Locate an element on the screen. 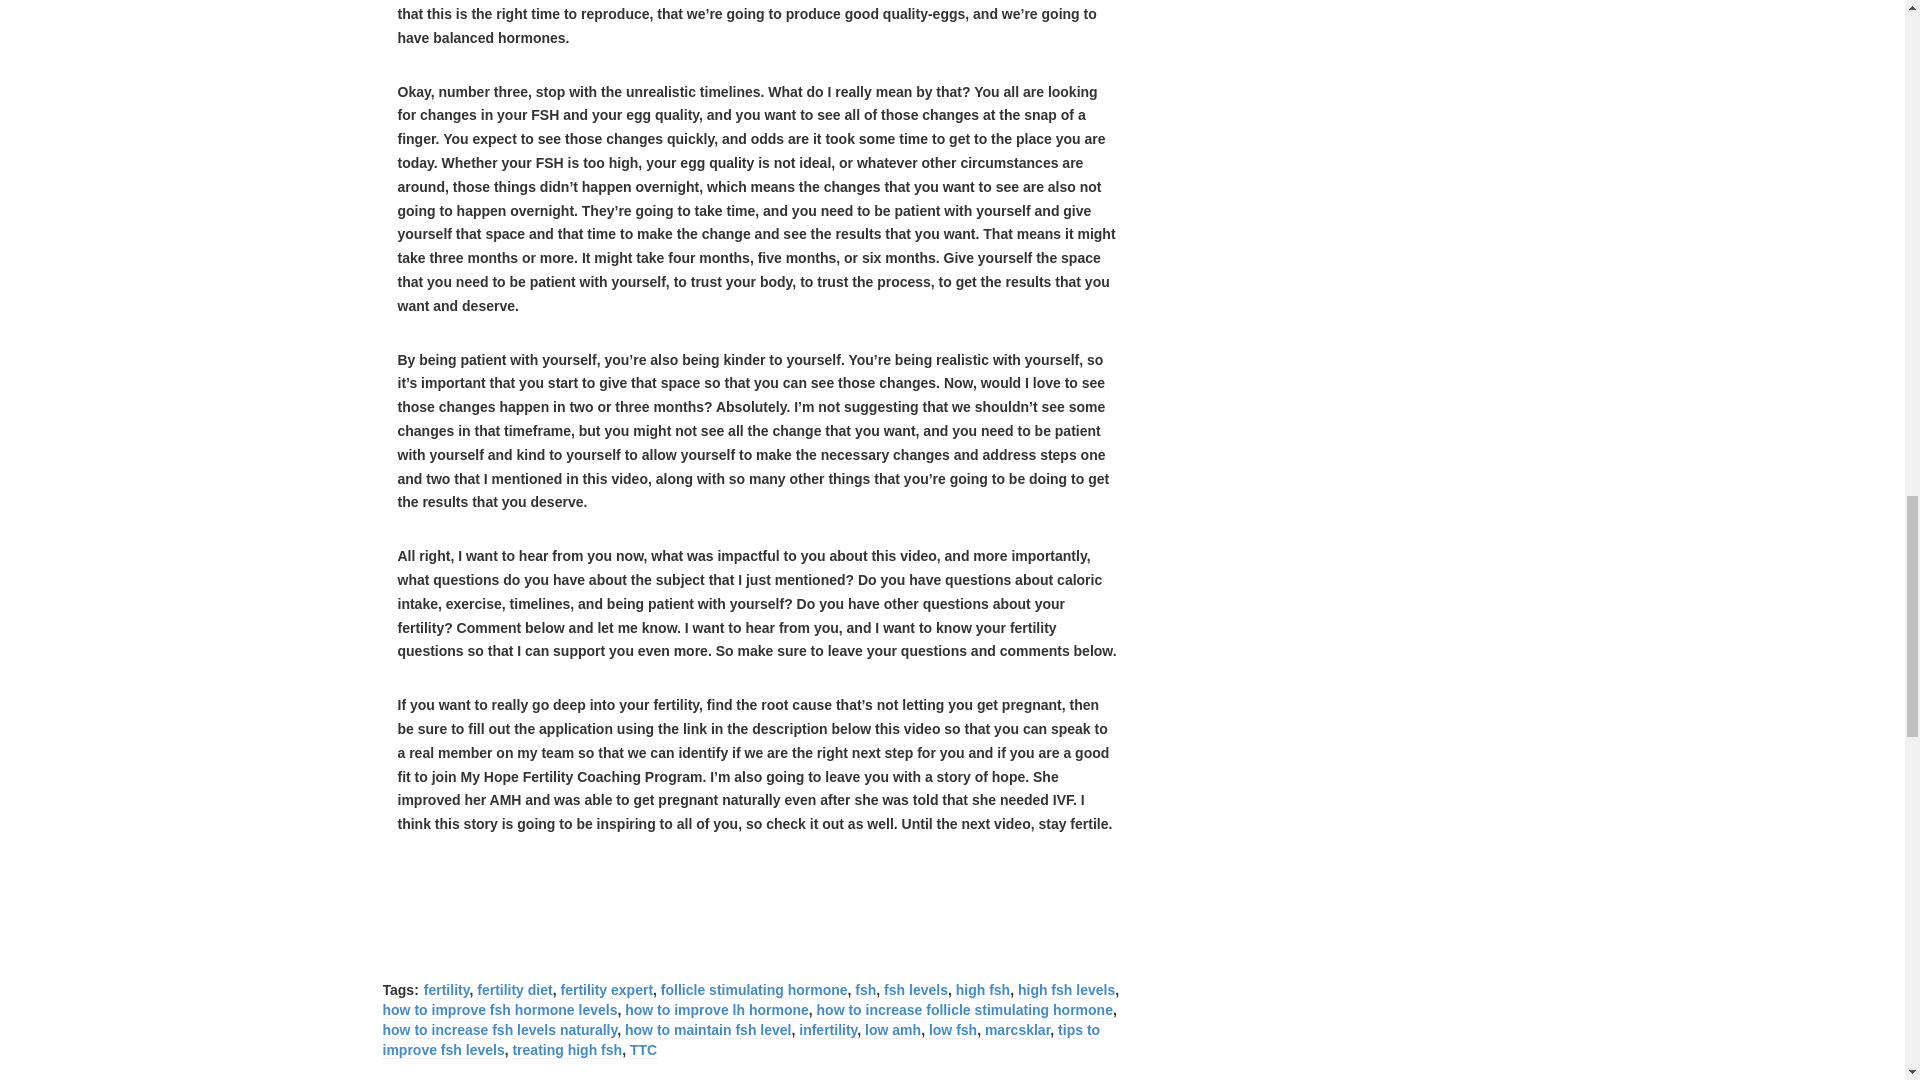 This screenshot has height=1080, width=1920. high fsh levels is located at coordinates (1066, 990).